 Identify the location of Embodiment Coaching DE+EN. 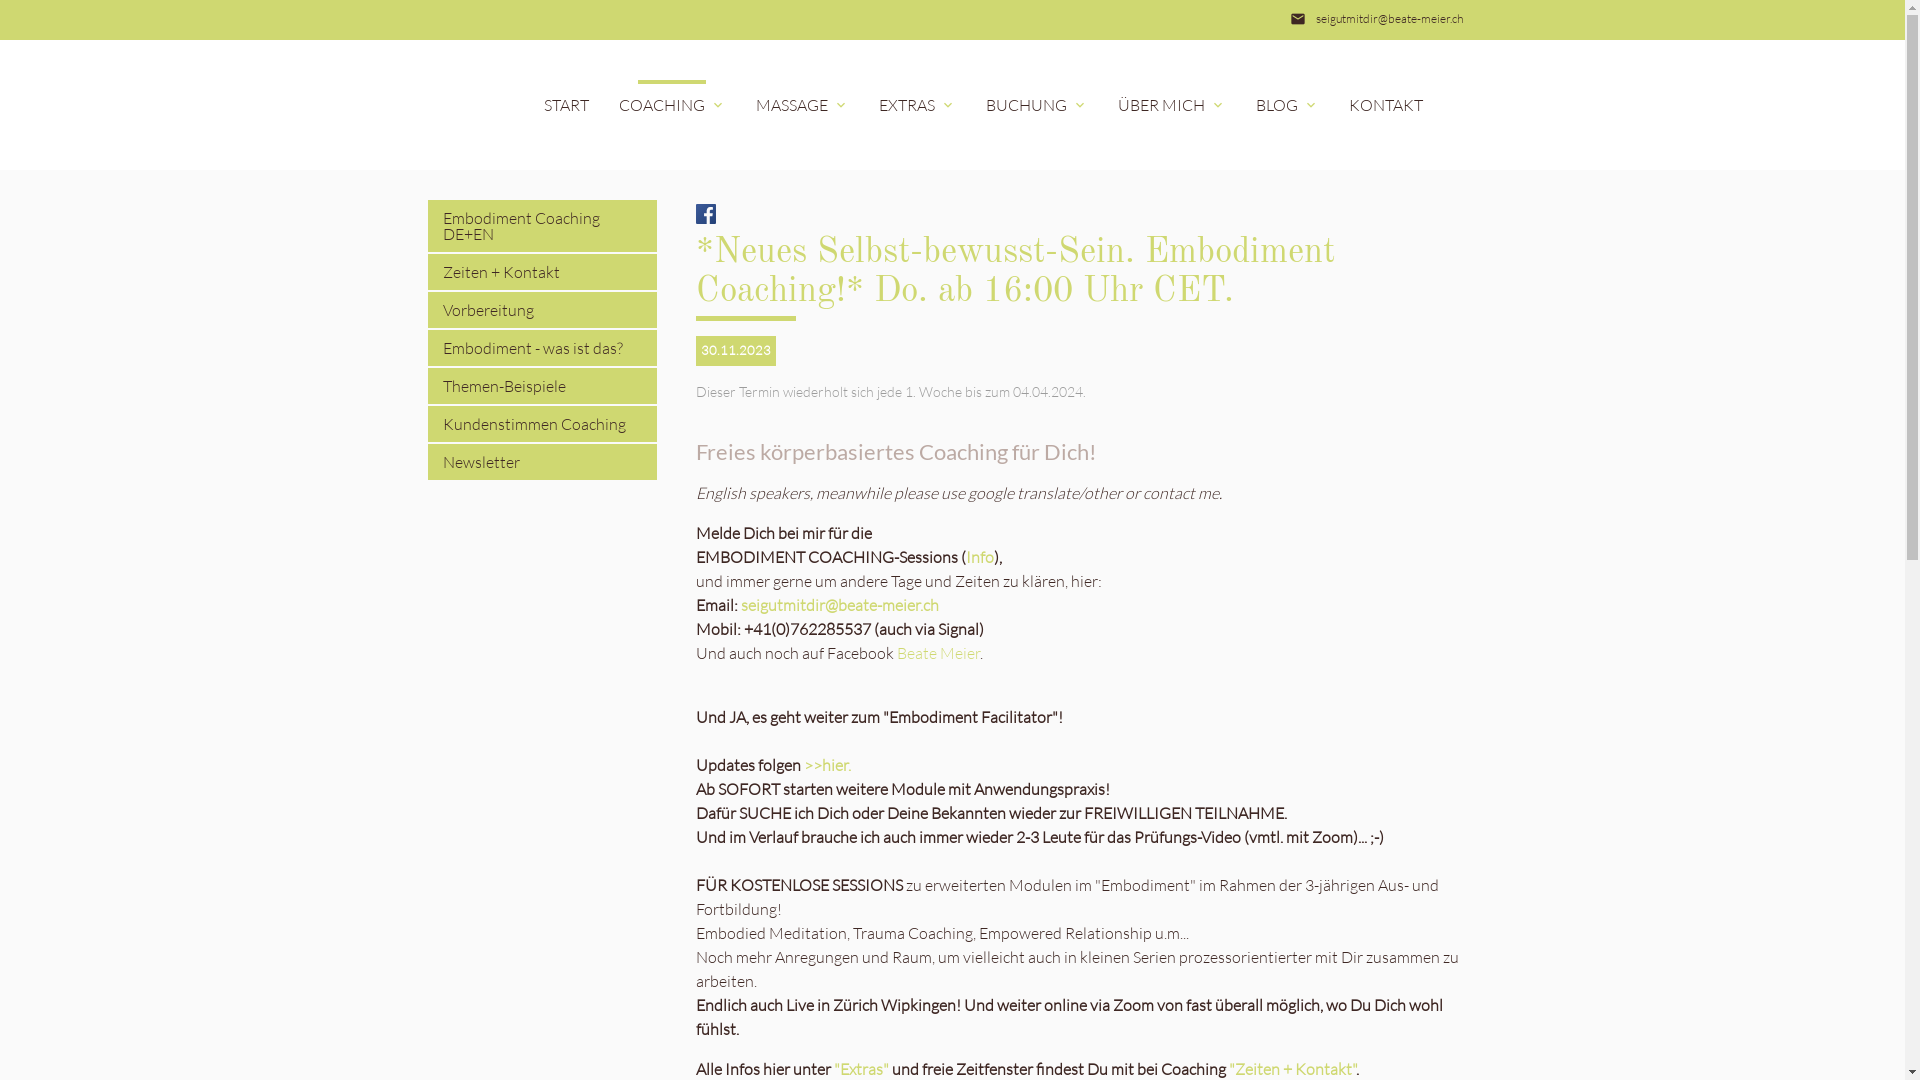
(543, 226).